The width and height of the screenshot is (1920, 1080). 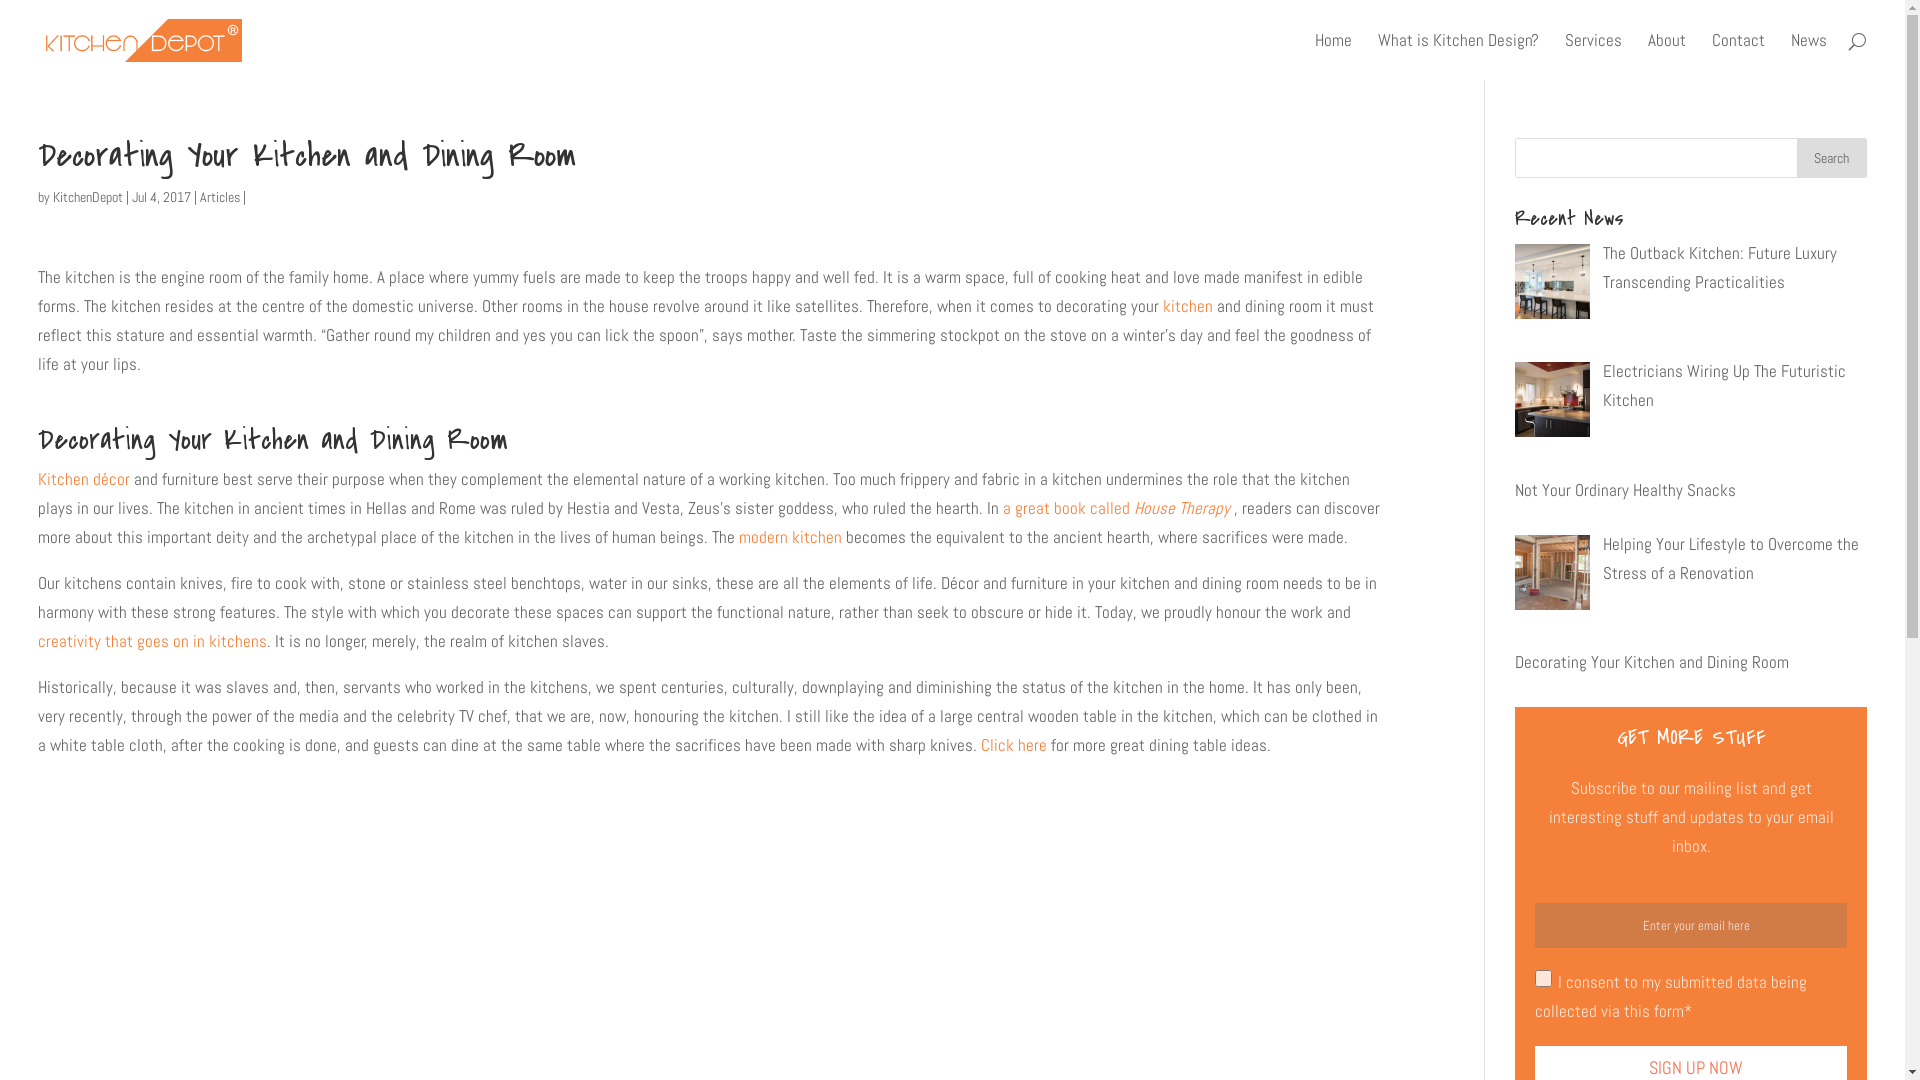 What do you see at coordinates (1626, 490) in the screenshot?
I see `Not Your Ordinary Healthy Snacks` at bounding box center [1626, 490].